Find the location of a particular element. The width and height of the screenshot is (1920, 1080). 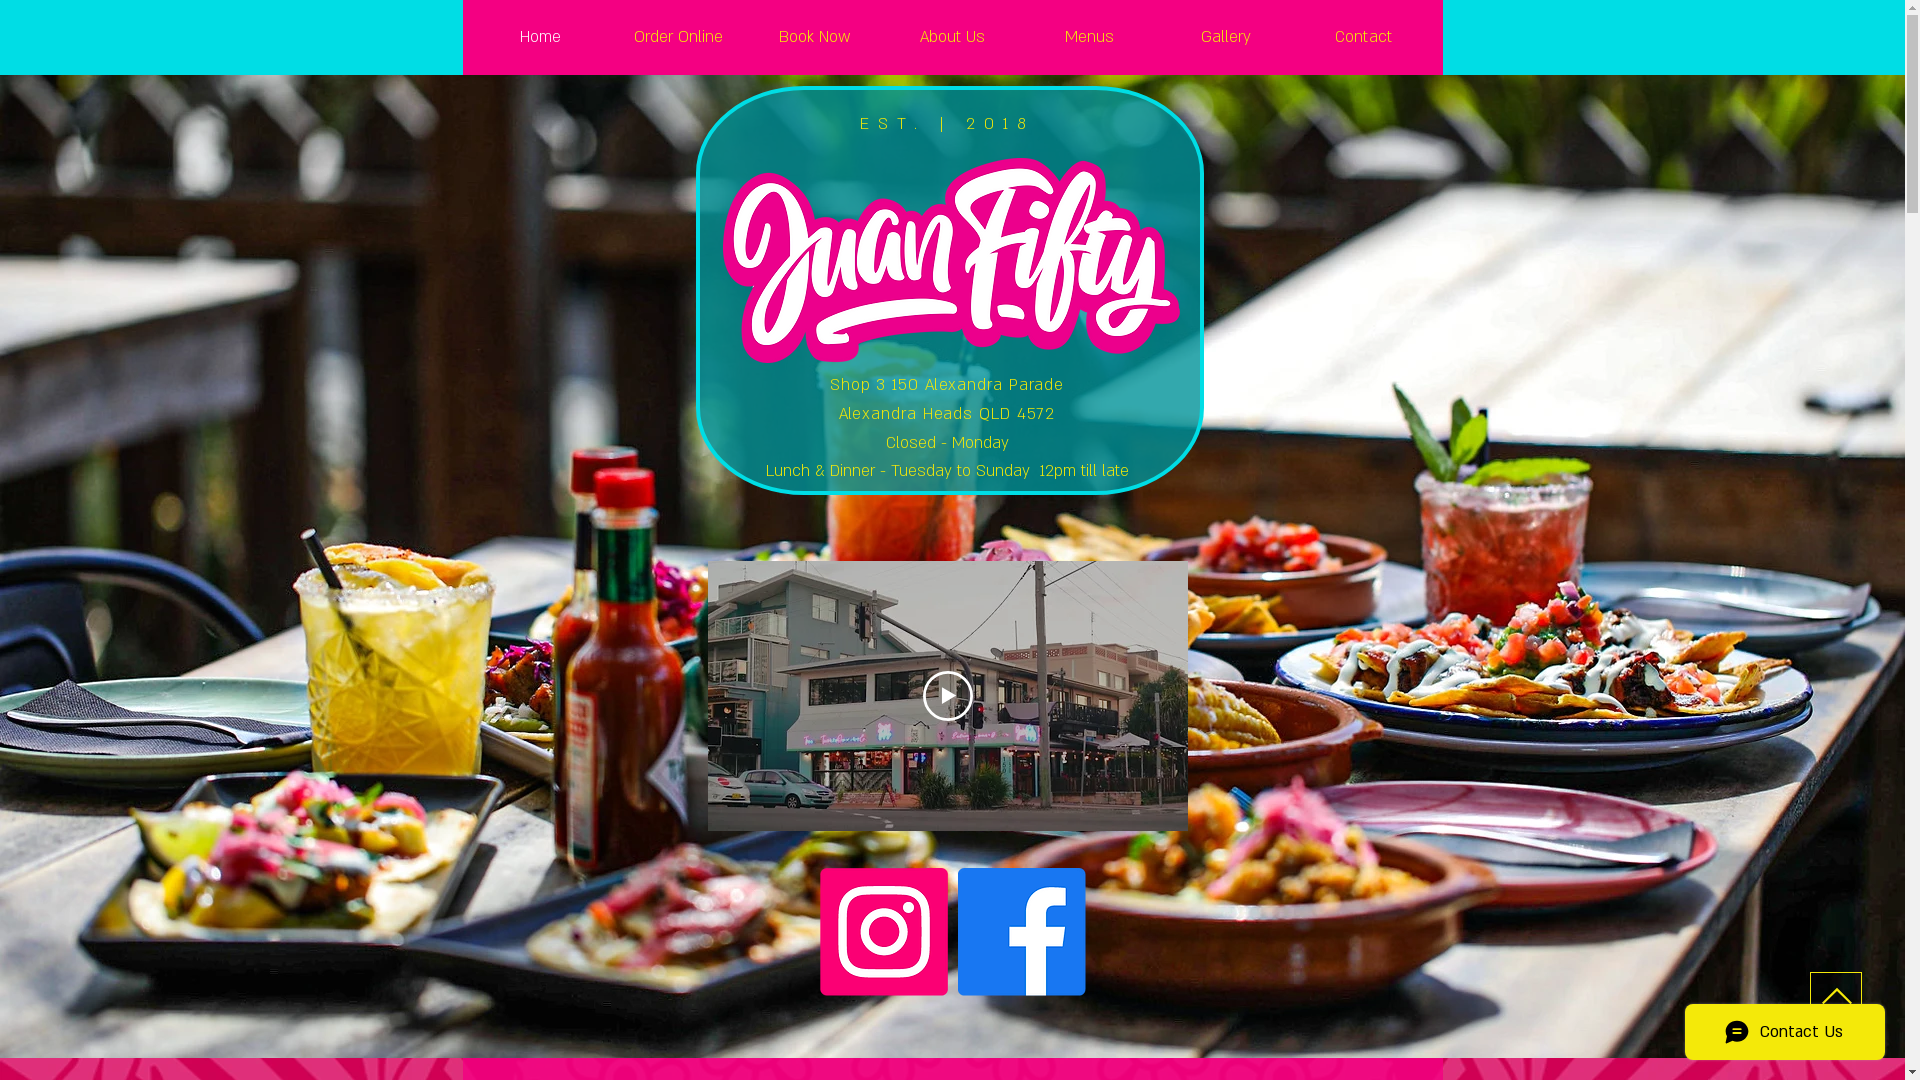

Menus is located at coordinates (1088, 37).